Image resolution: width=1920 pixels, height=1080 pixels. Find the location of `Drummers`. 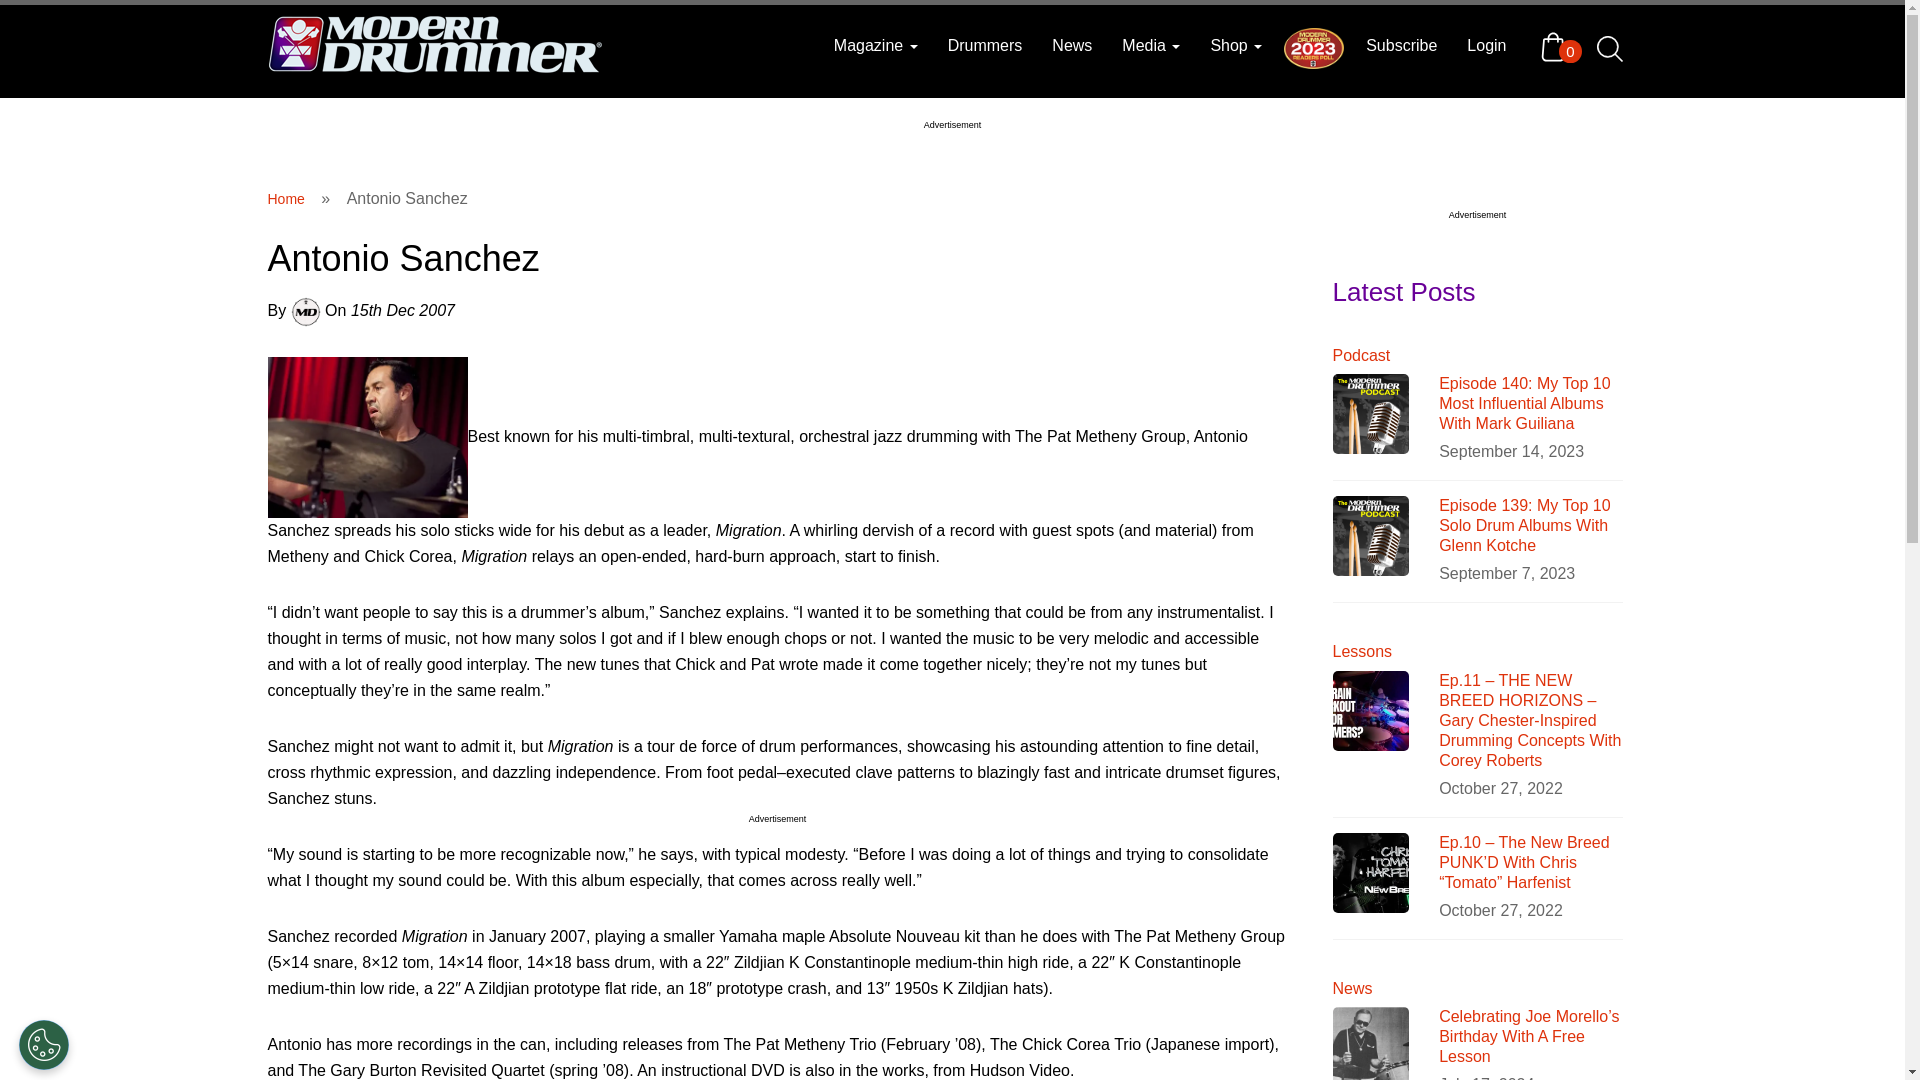

Drummers is located at coordinates (986, 46).